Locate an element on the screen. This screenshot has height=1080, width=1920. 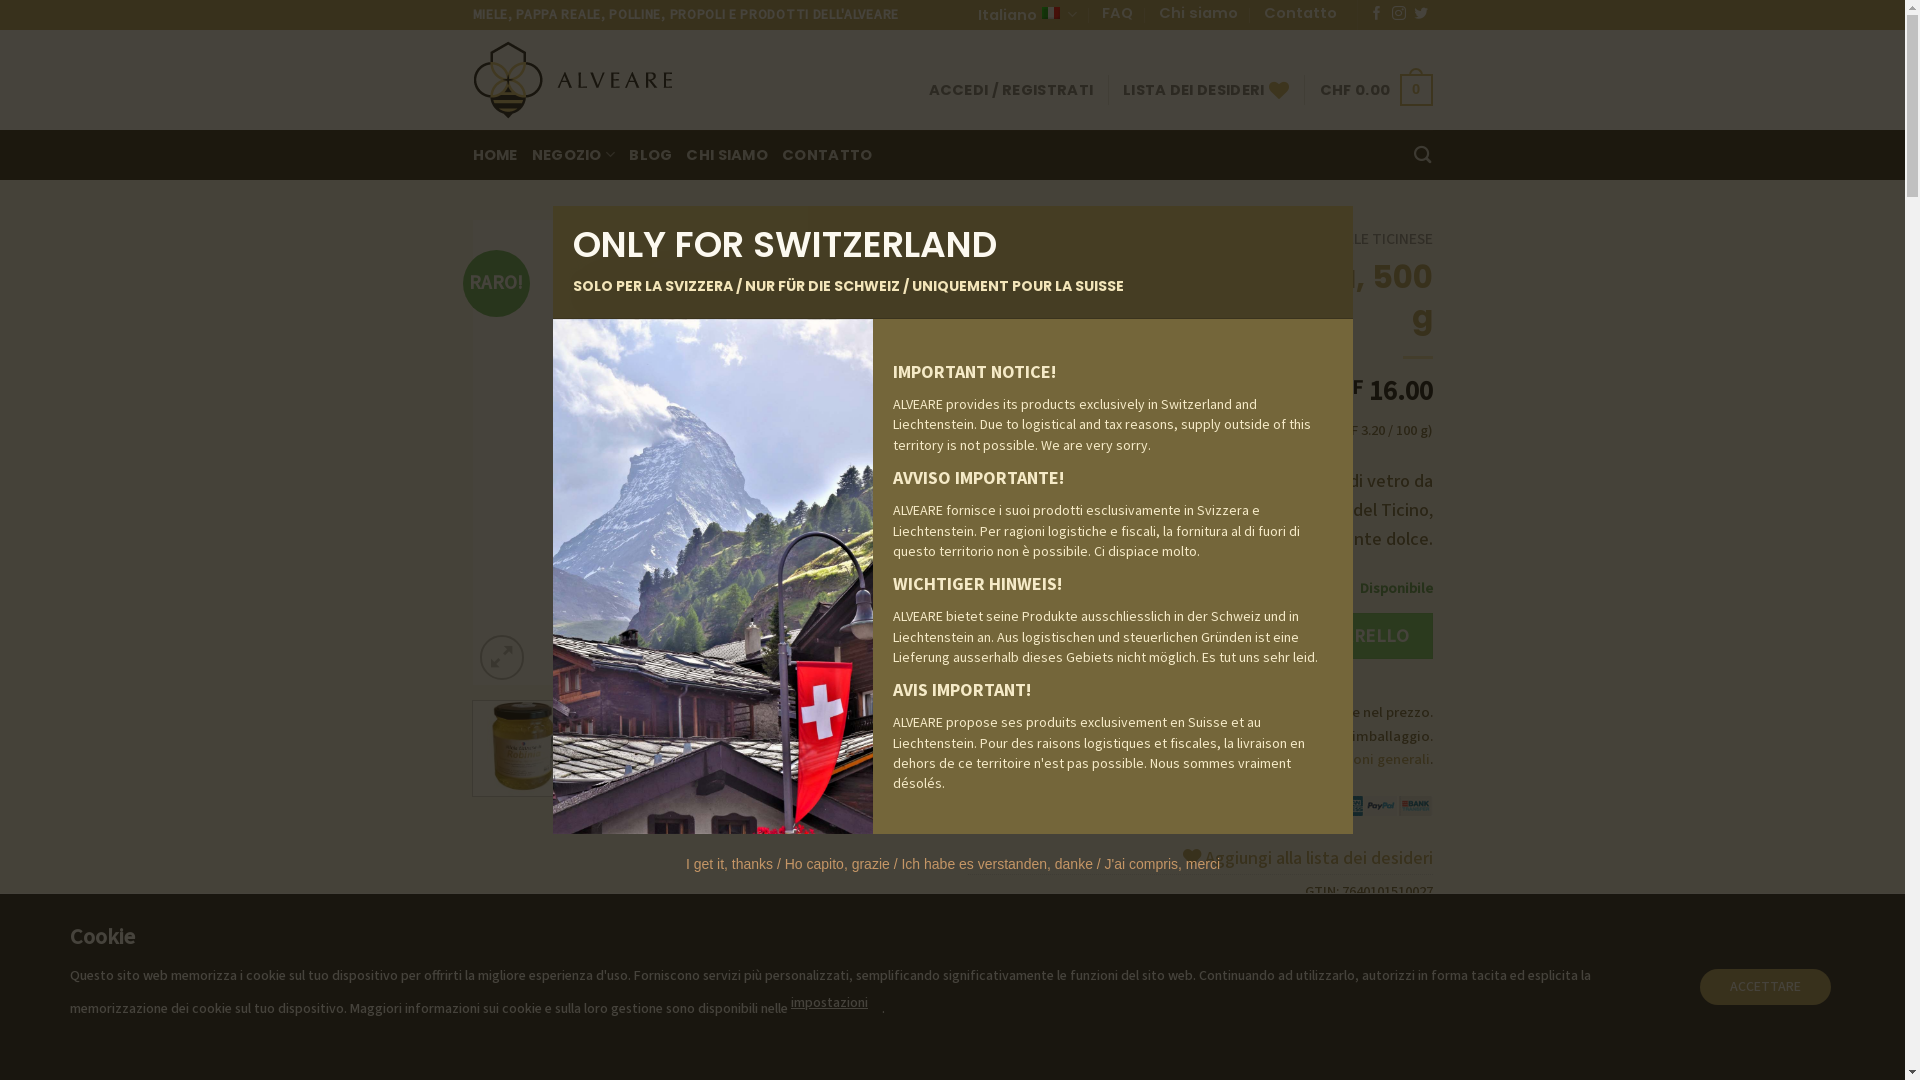
ACCETTARE is located at coordinates (1766, 987).